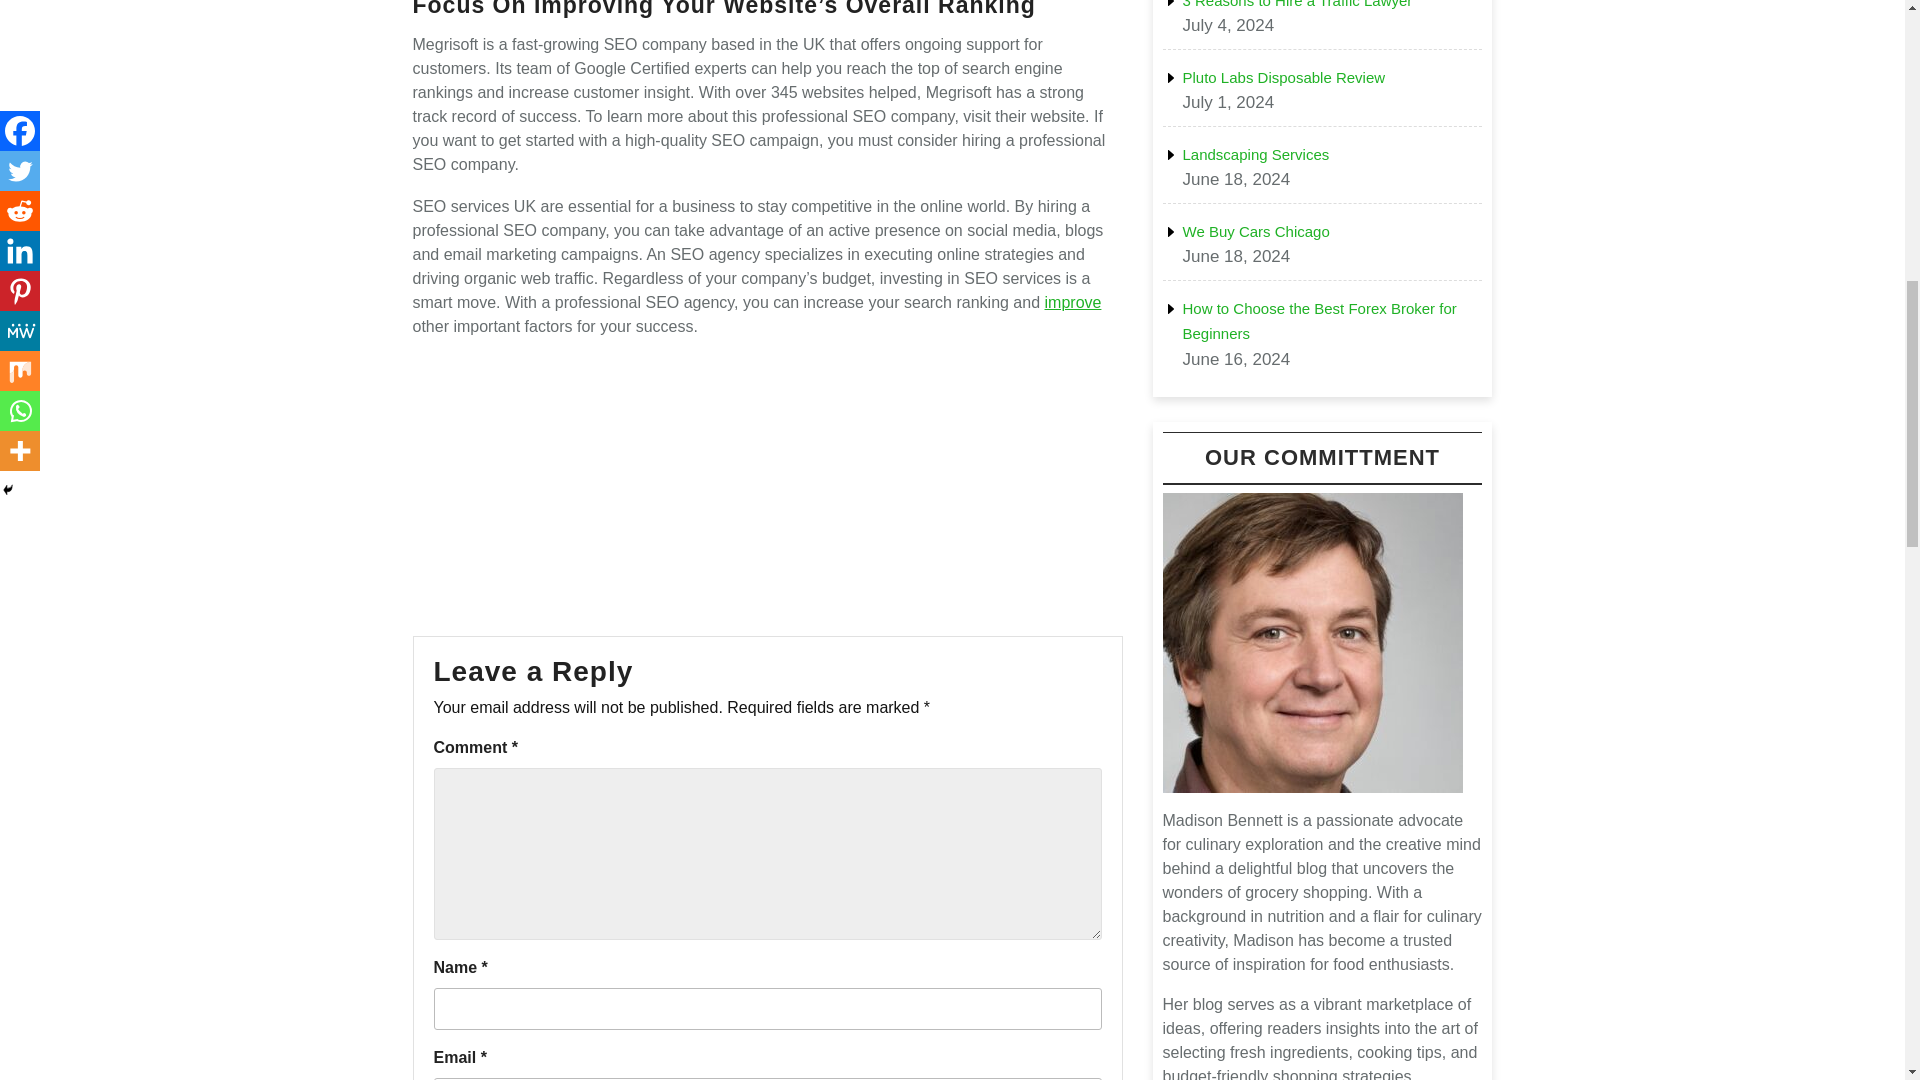  Describe the element at coordinates (1073, 302) in the screenshot. I see `improve` at that location.